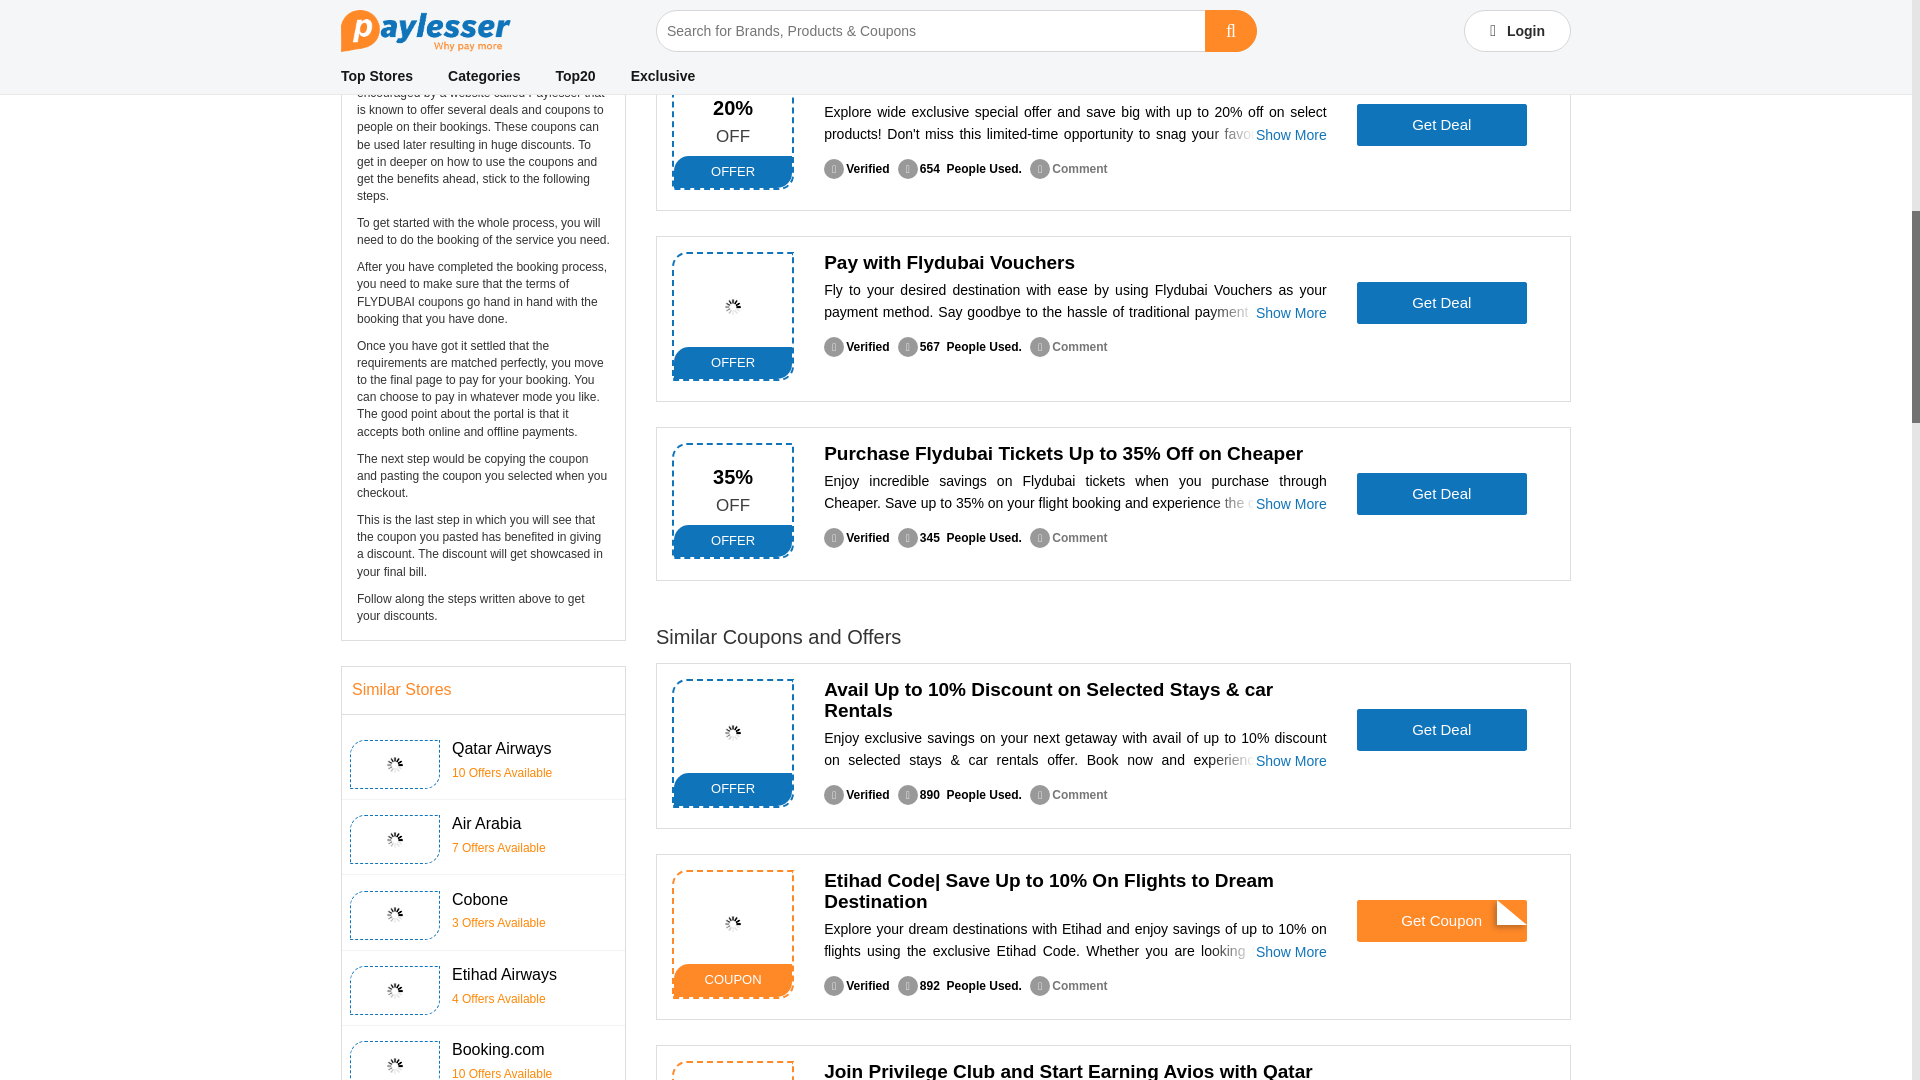  I want to click on Cobone coupon, so click(395, 915).